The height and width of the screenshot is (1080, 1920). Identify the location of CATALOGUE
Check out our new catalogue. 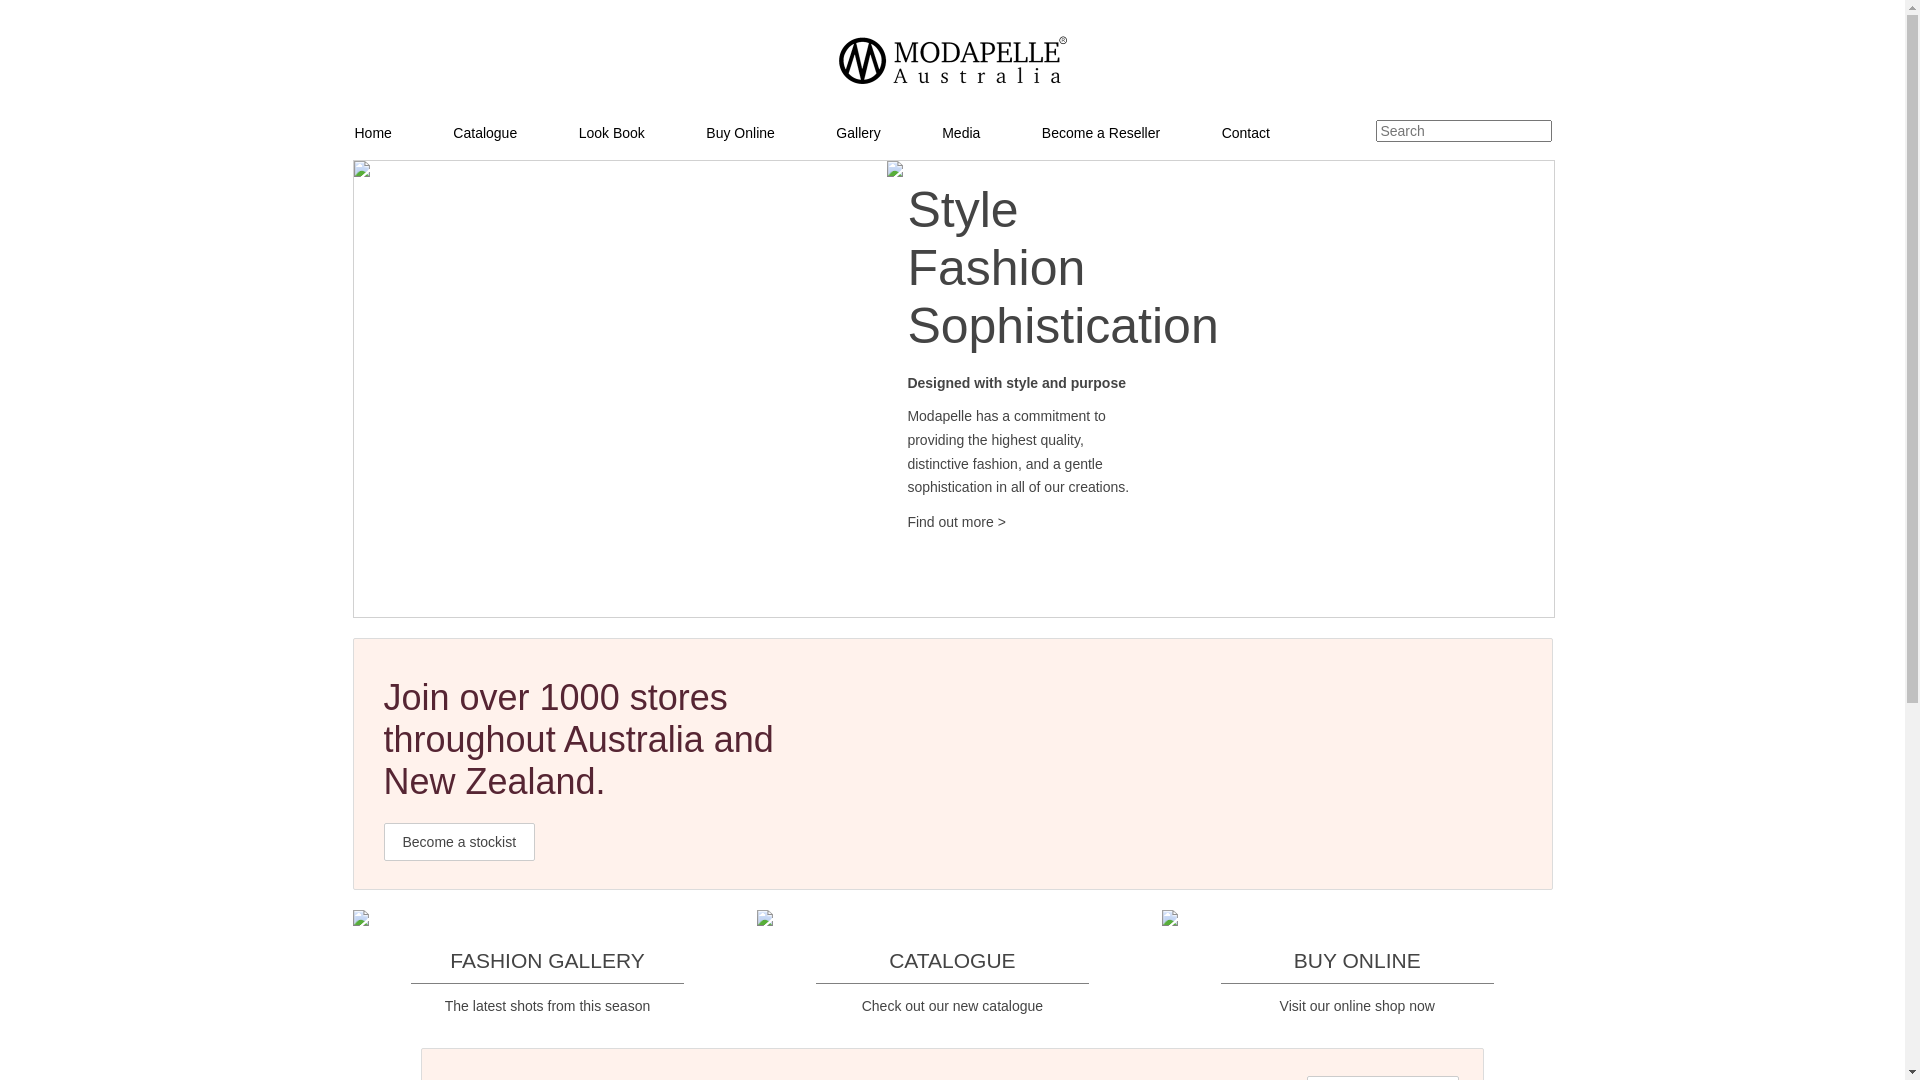
(952, 962).